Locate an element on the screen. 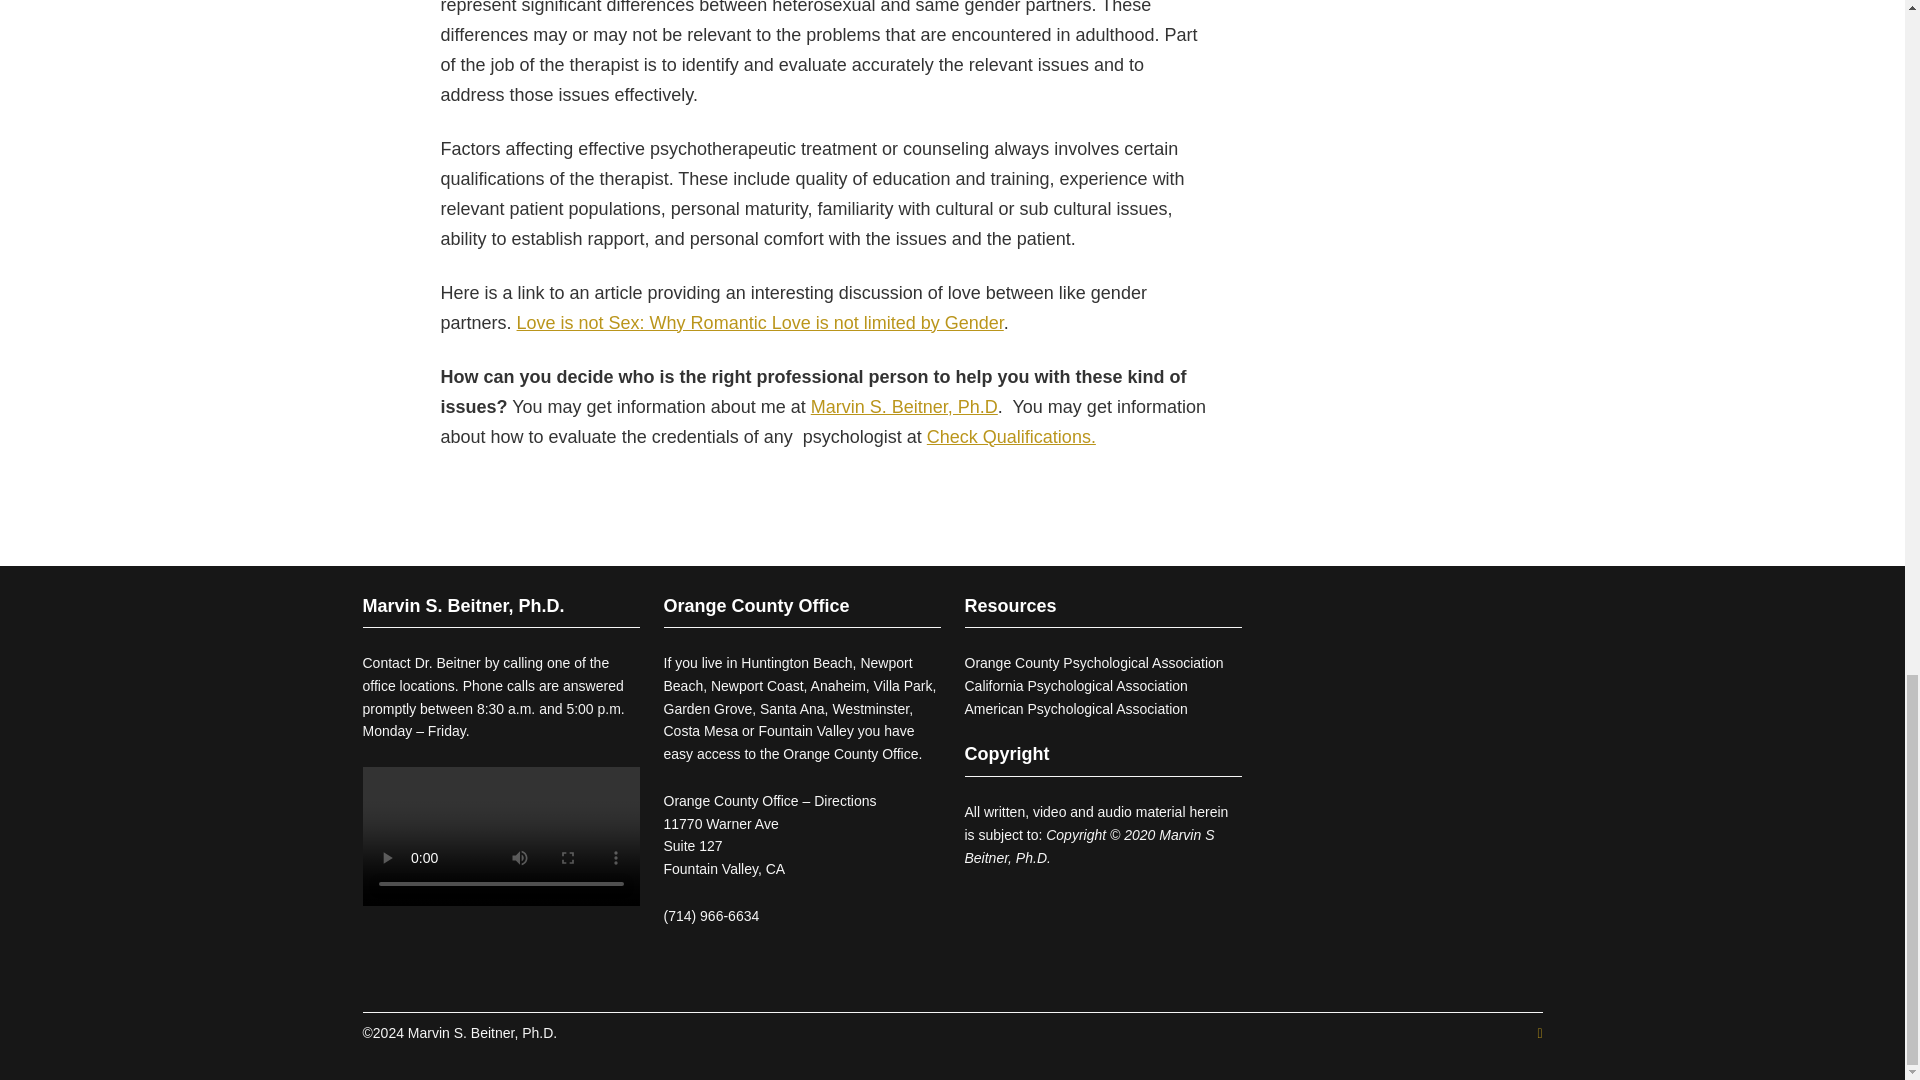 The width and height of the screenshot is (1920, 1080). Love is not Sex: Why Romantic Love is not limited by Gender is located at coordinates (760, 322).